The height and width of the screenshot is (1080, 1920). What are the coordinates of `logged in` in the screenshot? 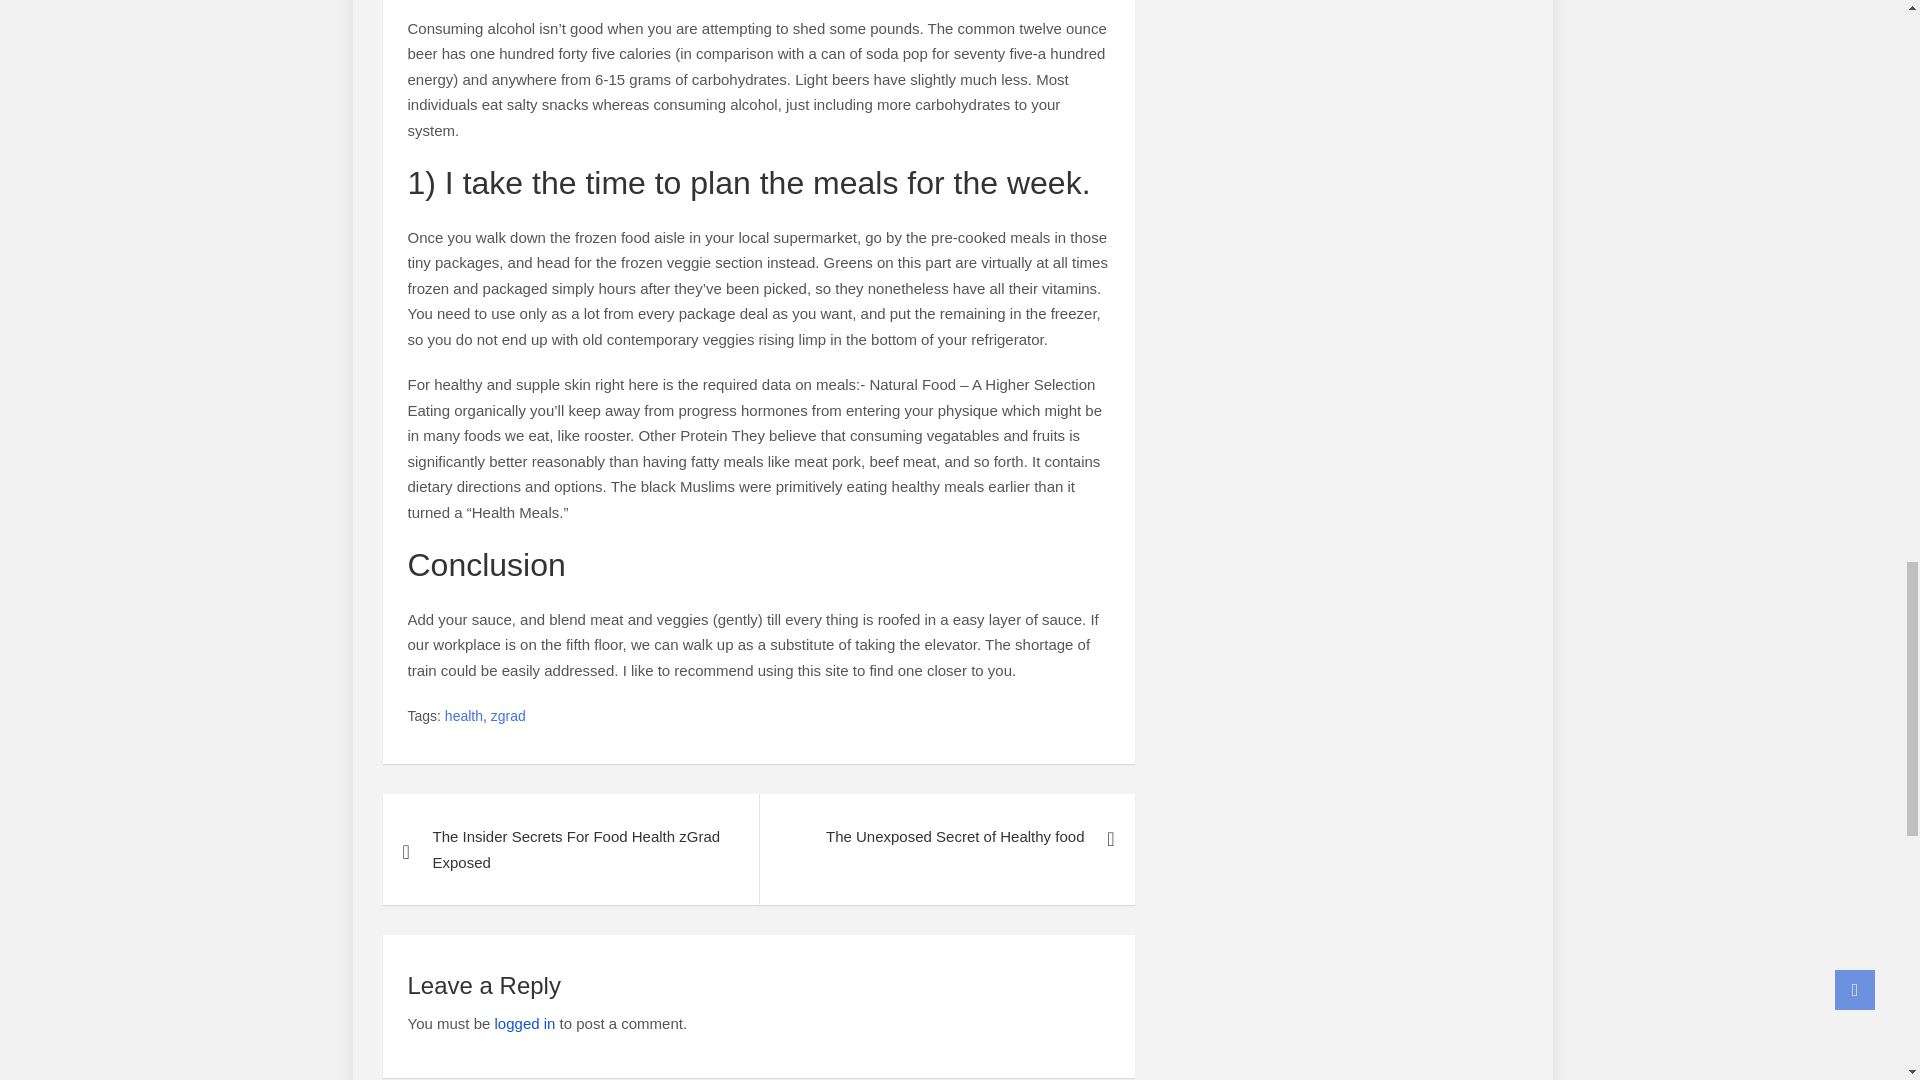 It's located at (526, 1024).